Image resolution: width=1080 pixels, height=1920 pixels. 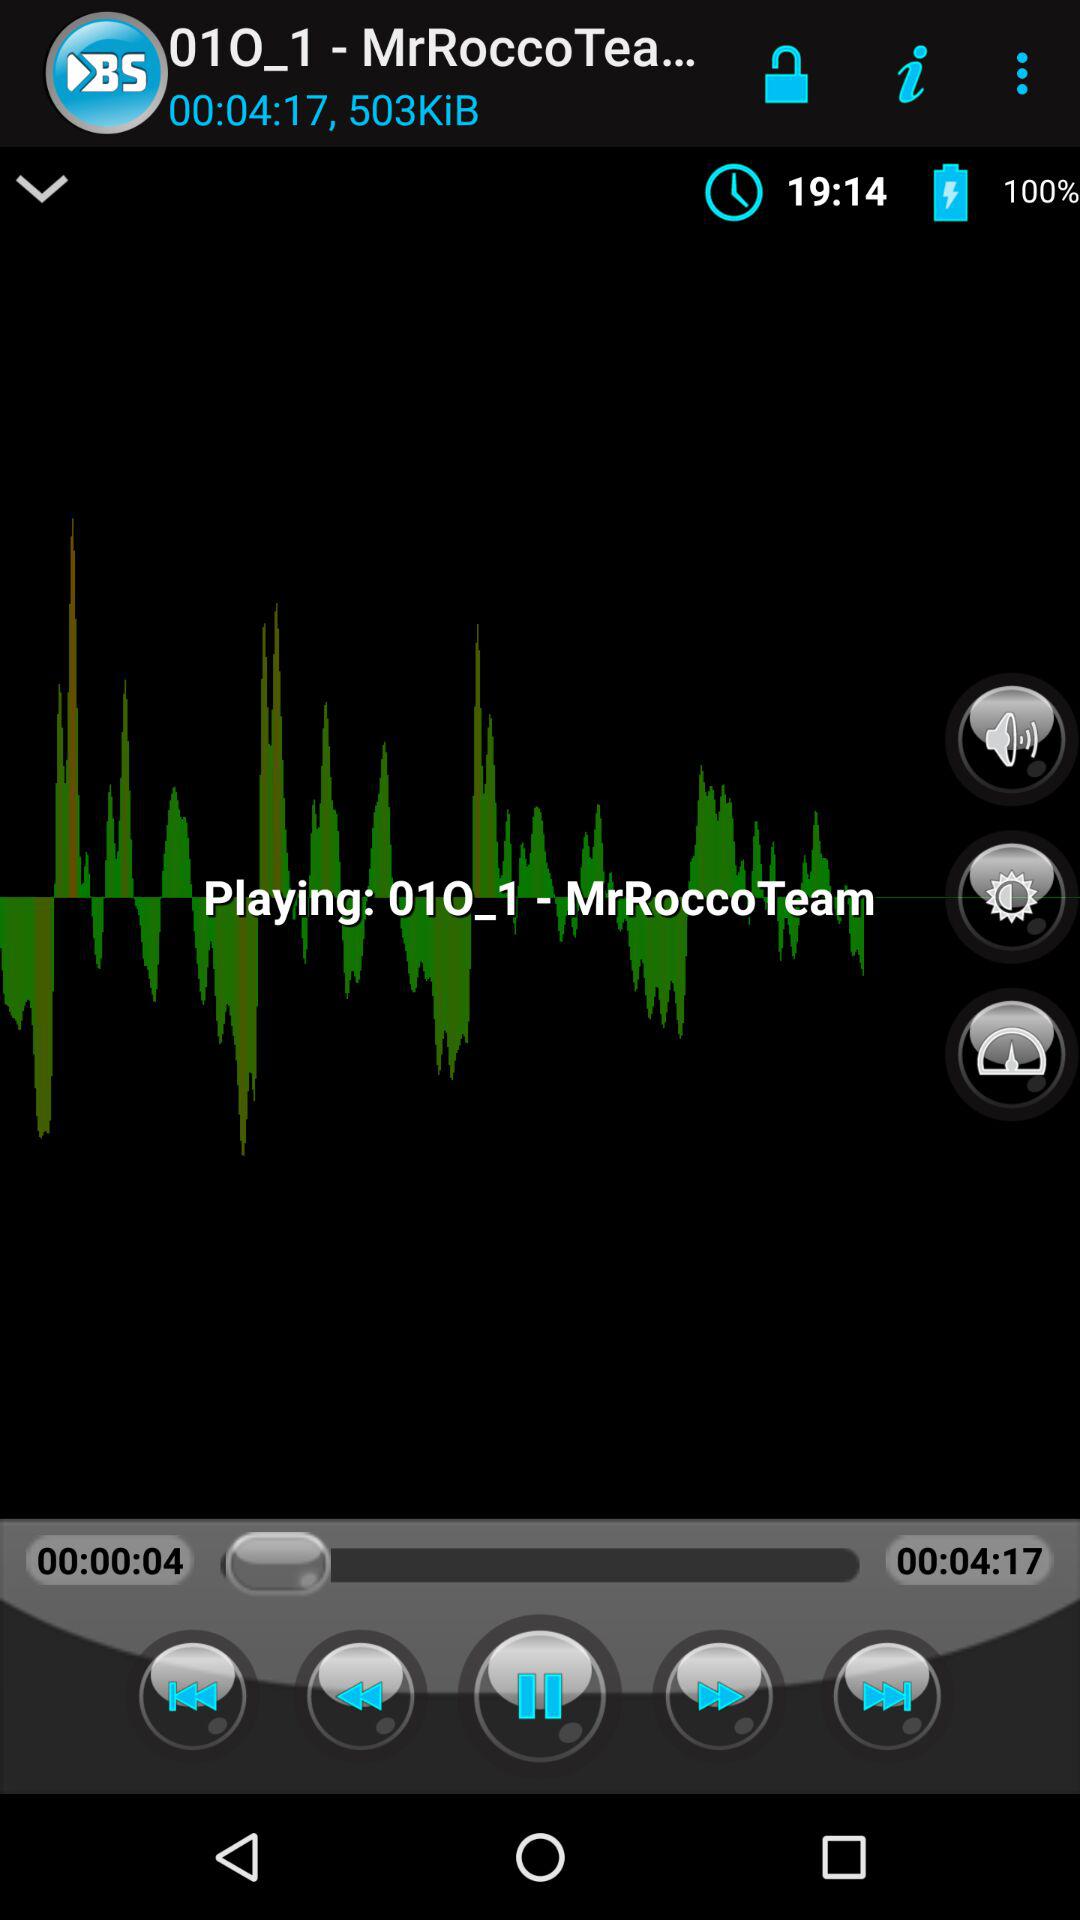 What do you see at coordinates (360, 1696) in the screenshot?
I see `play back option` at bounding box center [360, 1696].